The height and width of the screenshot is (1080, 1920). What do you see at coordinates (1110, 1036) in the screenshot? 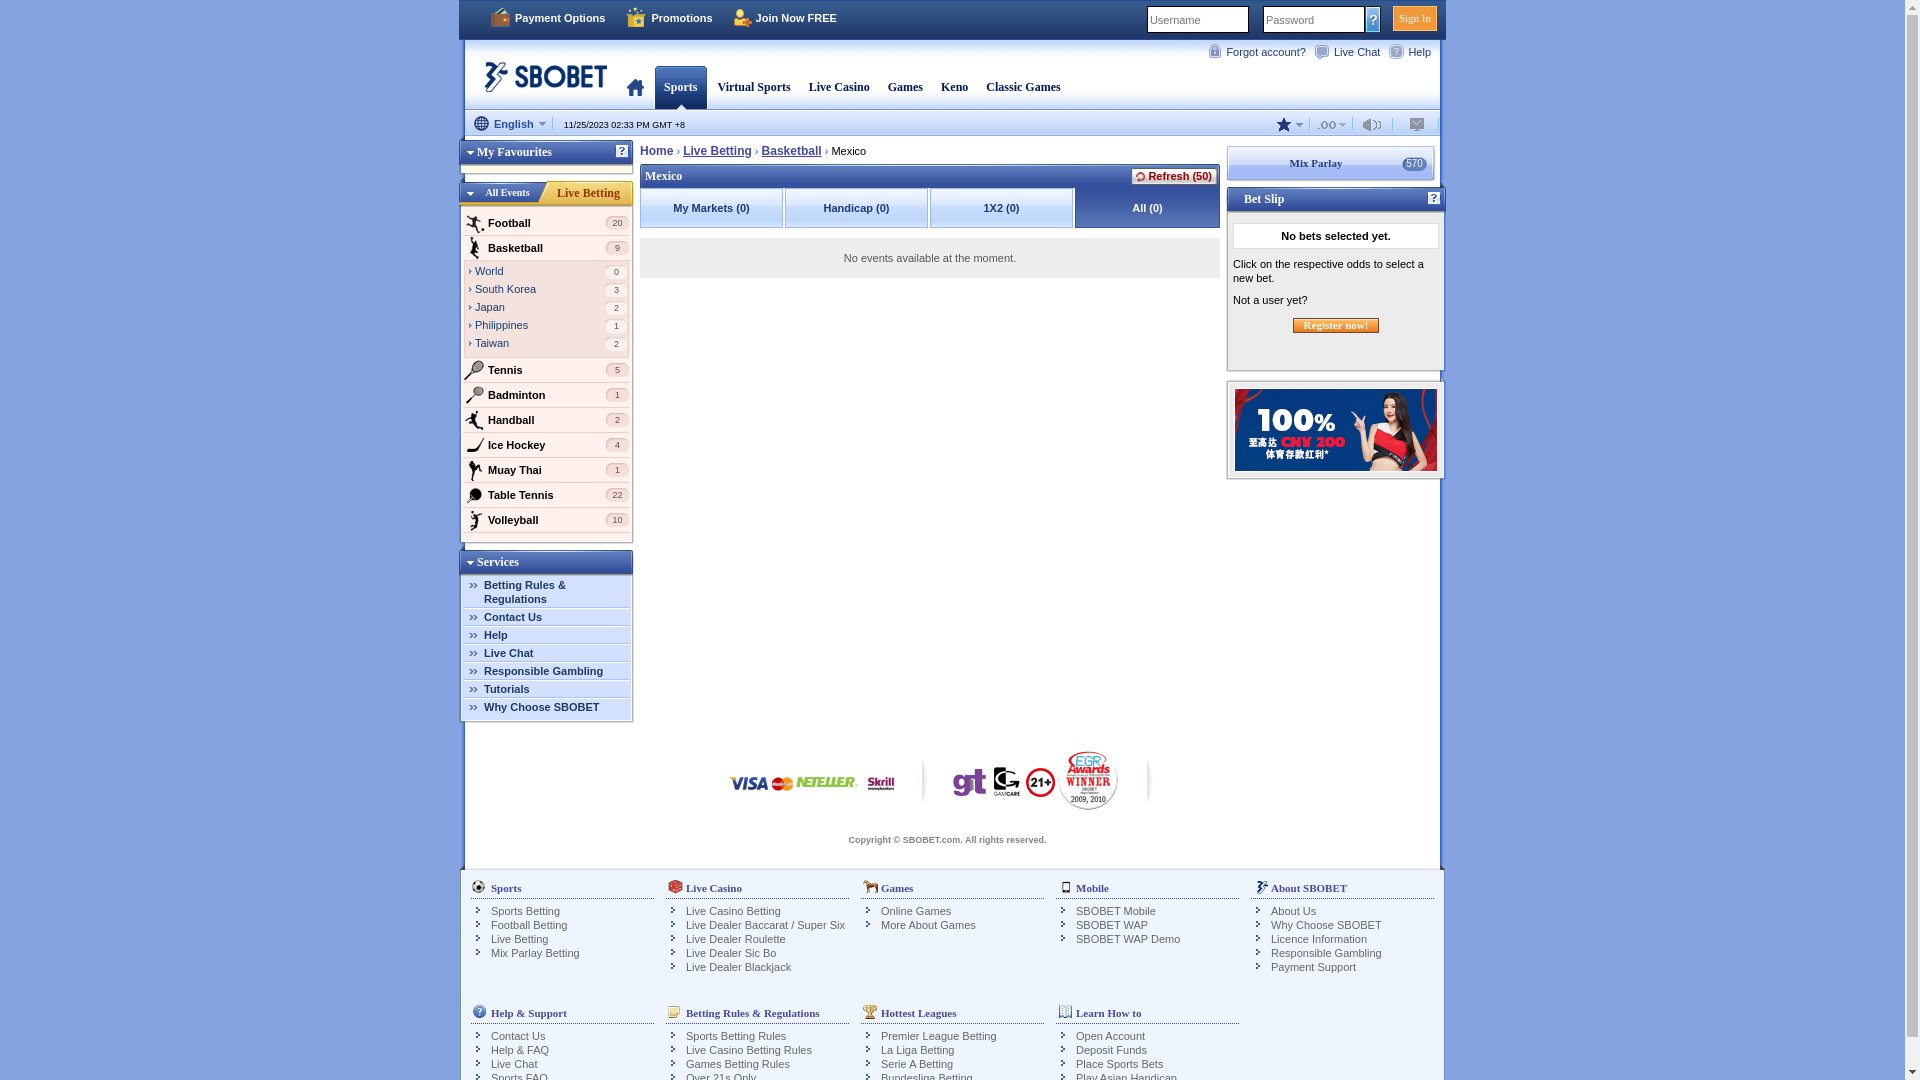
I see `Open Account` at bounding box center [1110, 1036].